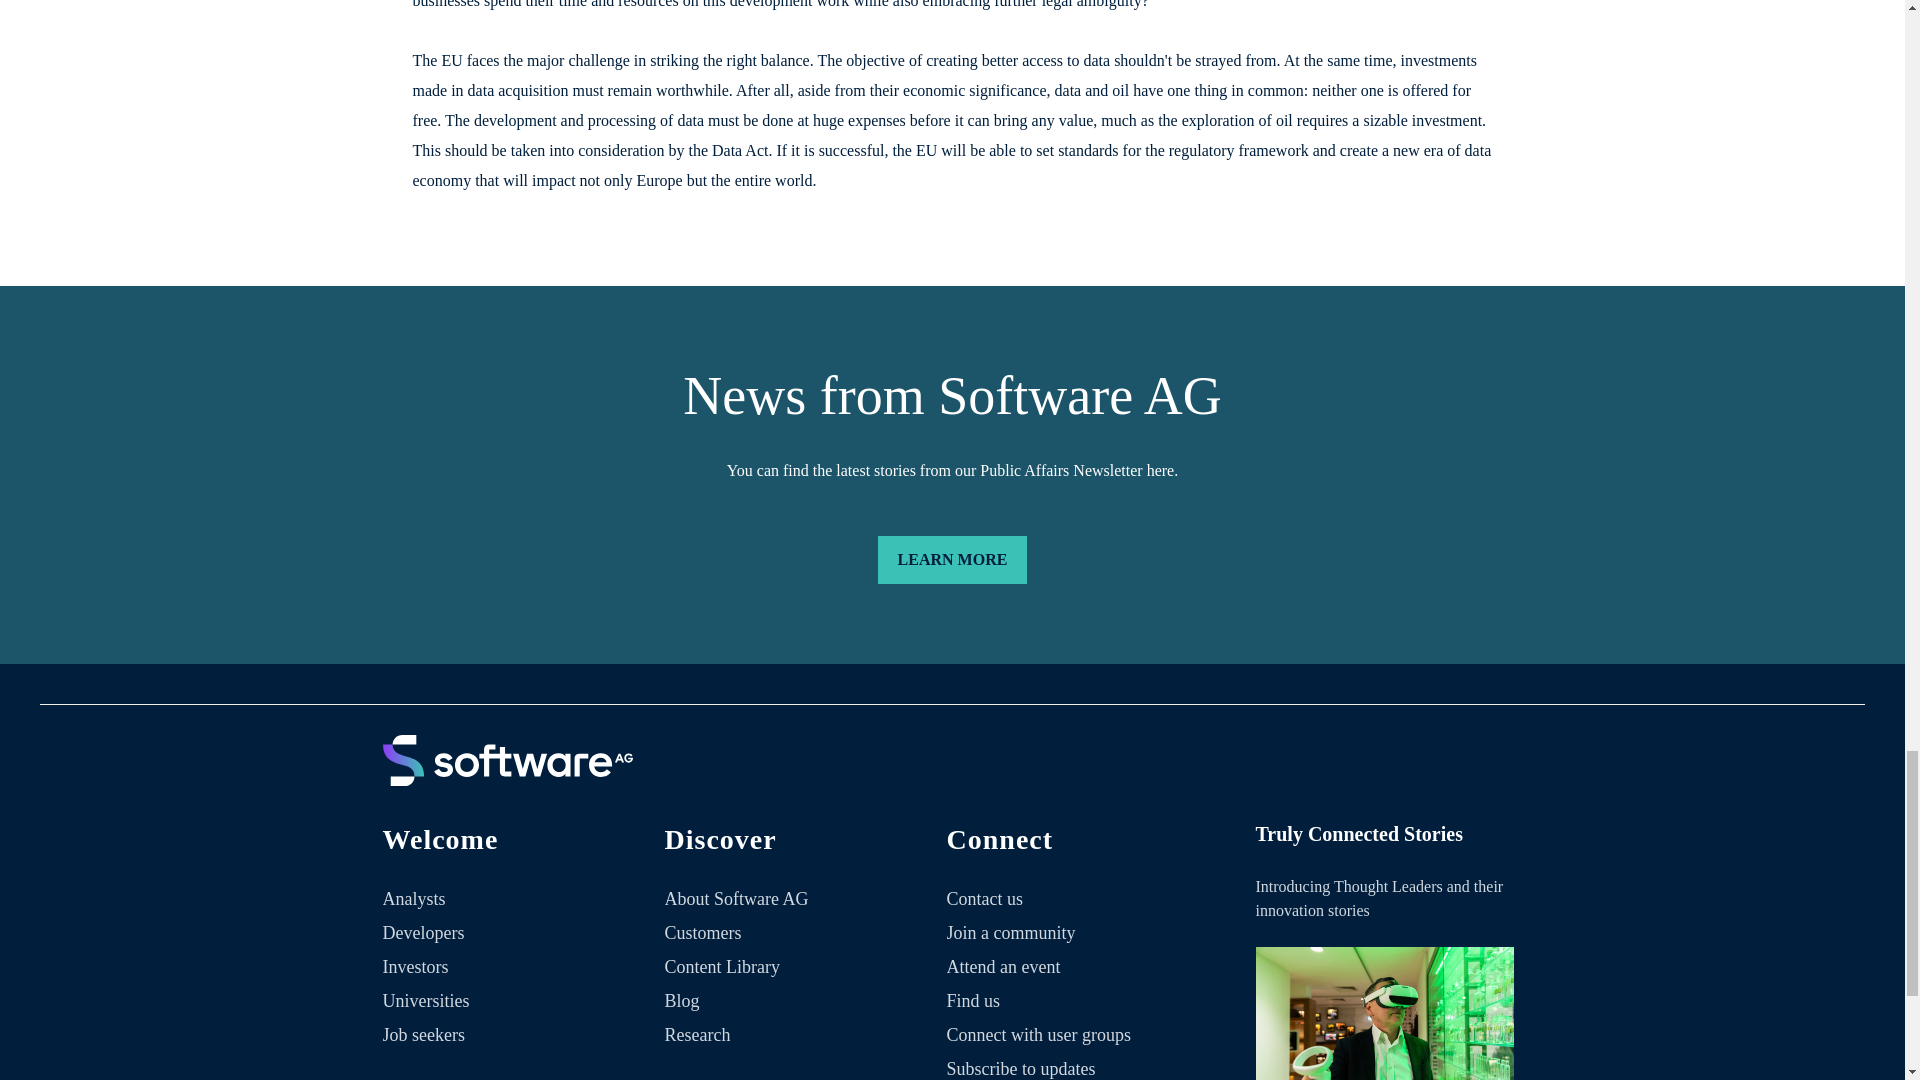 This screenshot has height=1080, width=1920. Describe the element at coordinates (1384, 1014) in the screenshot. I see `Truly Connected Stories` at that location.